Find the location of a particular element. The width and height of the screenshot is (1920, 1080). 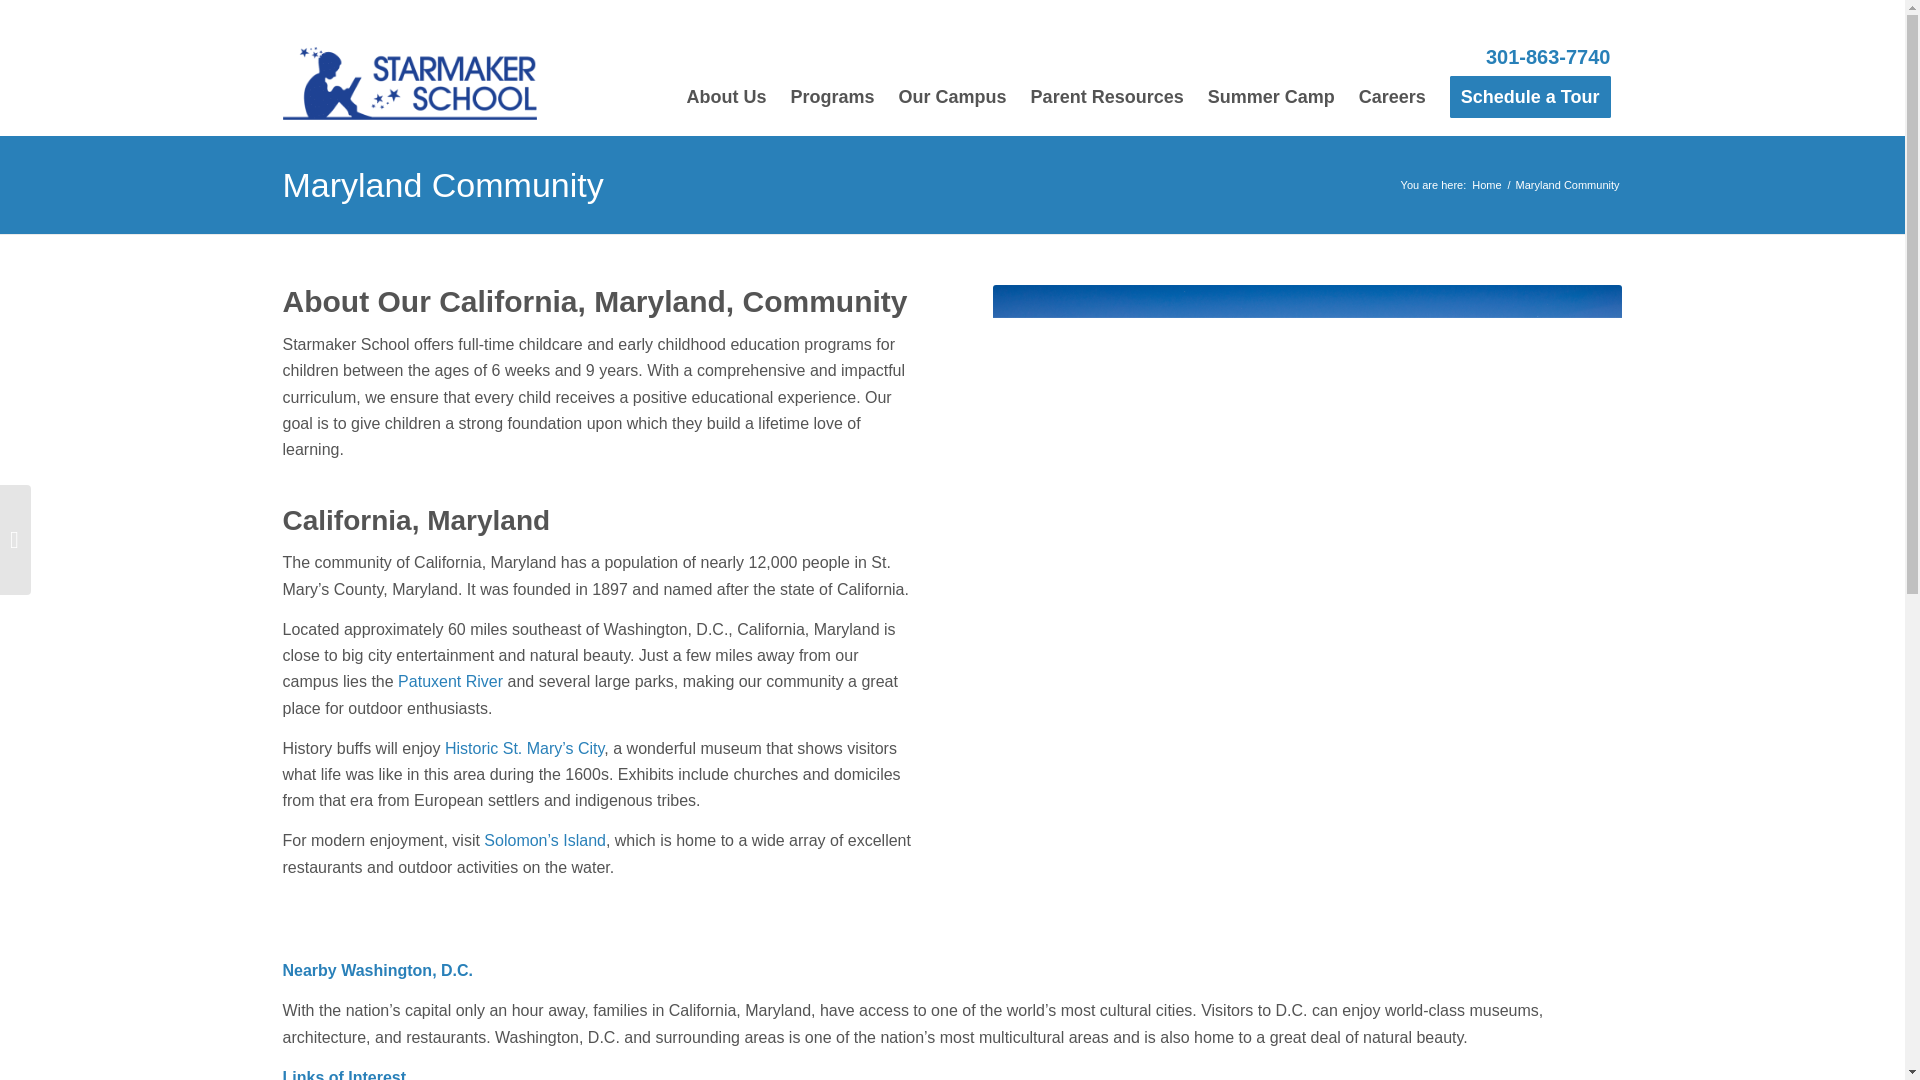

About Us is located at coordinates (727, 82).